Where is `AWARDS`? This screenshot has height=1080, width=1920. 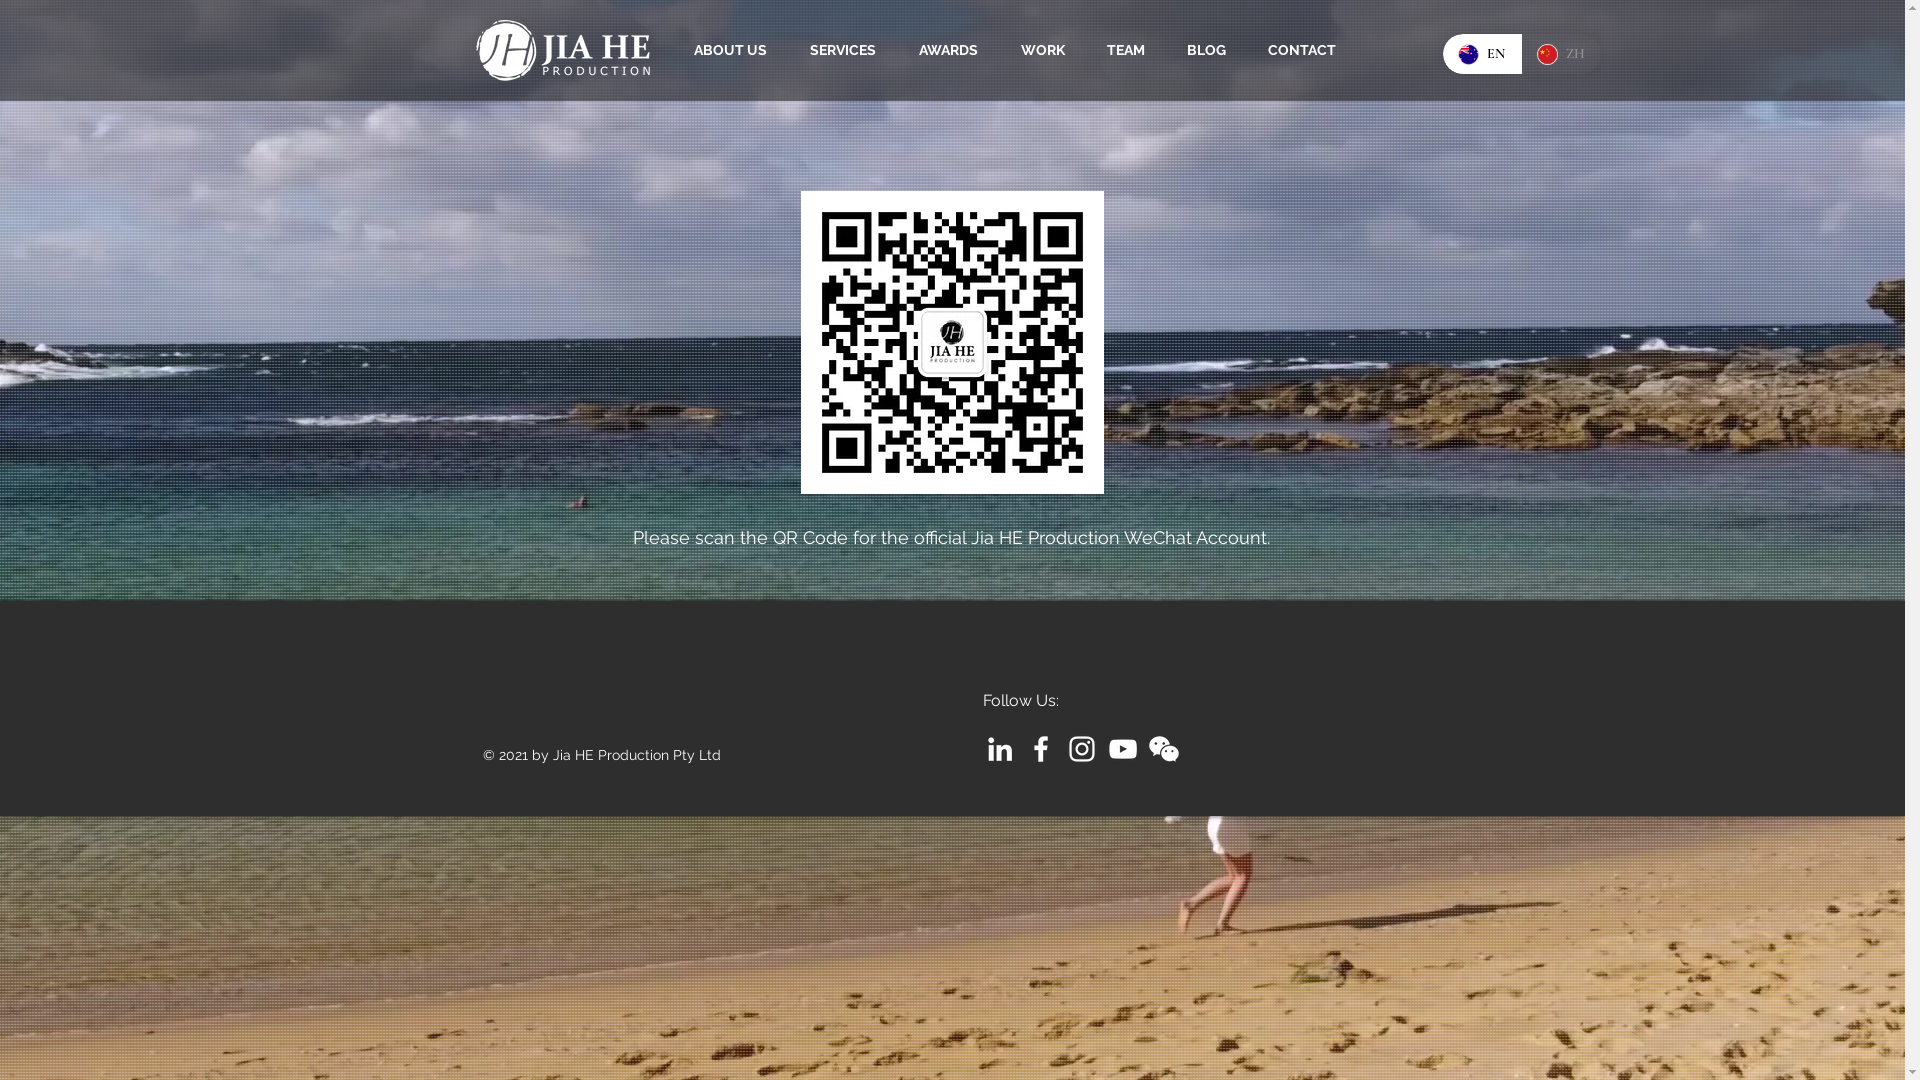 AWARDS is located at coordinates (958, 50).